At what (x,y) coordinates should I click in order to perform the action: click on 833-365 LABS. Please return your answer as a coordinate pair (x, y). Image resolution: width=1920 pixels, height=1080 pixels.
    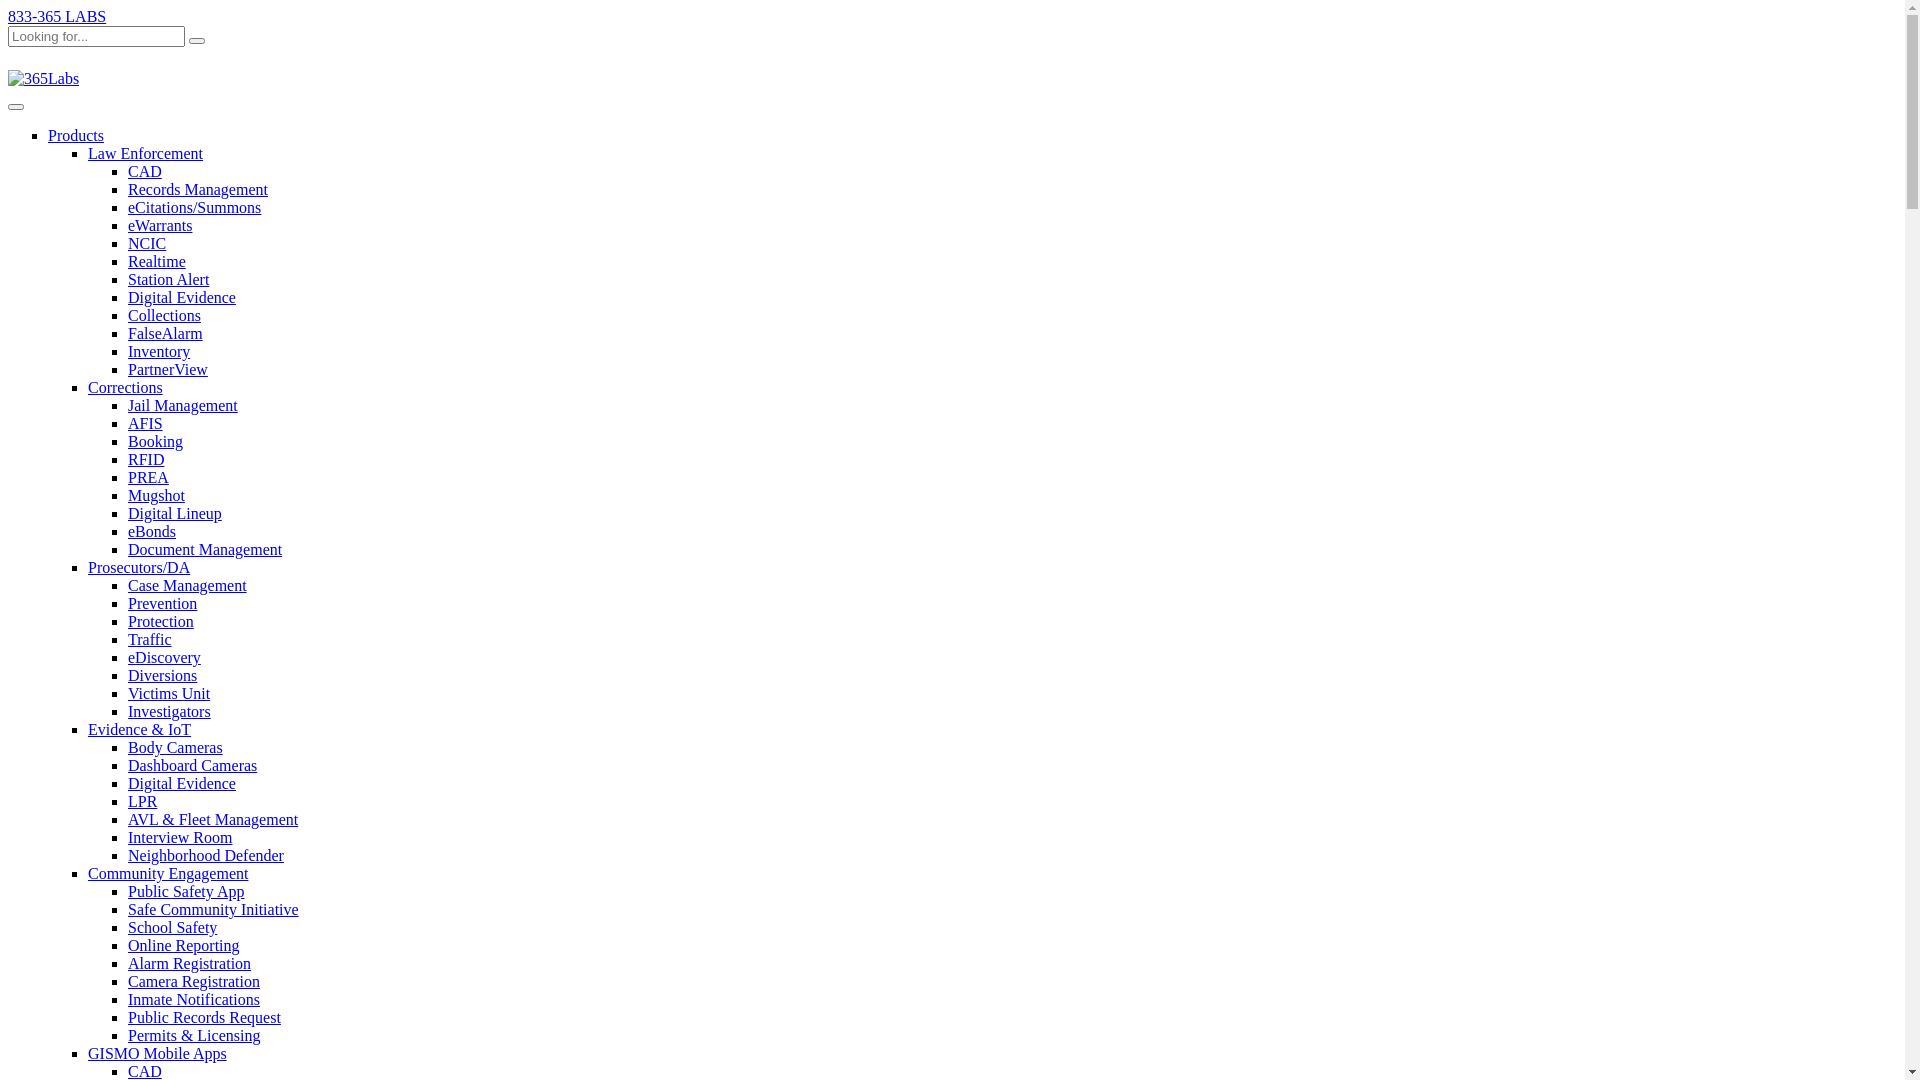
    Looking at the image, I should click on (57, 16).